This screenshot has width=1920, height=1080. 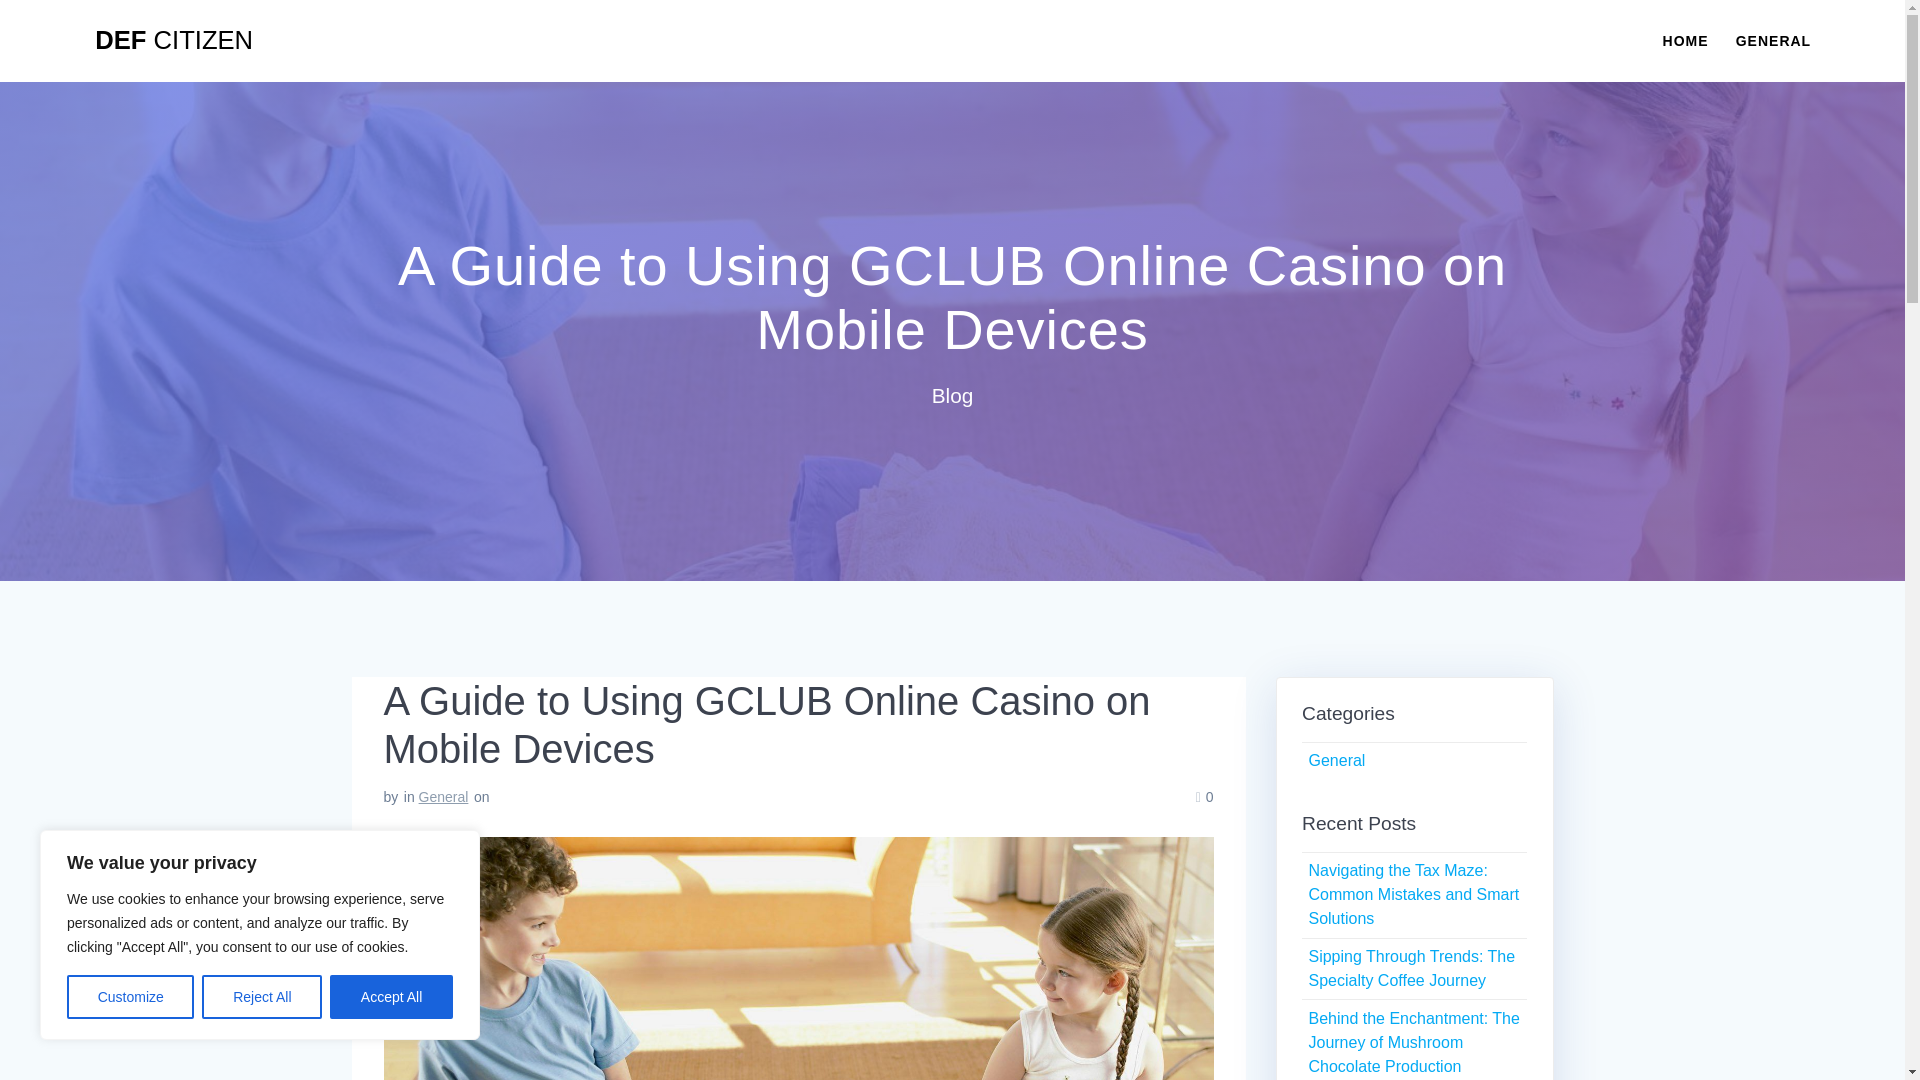 What do you see at coordinates (1685, 40) in the screenshot?
I see `HOME` at bounding box center [1685, 40].